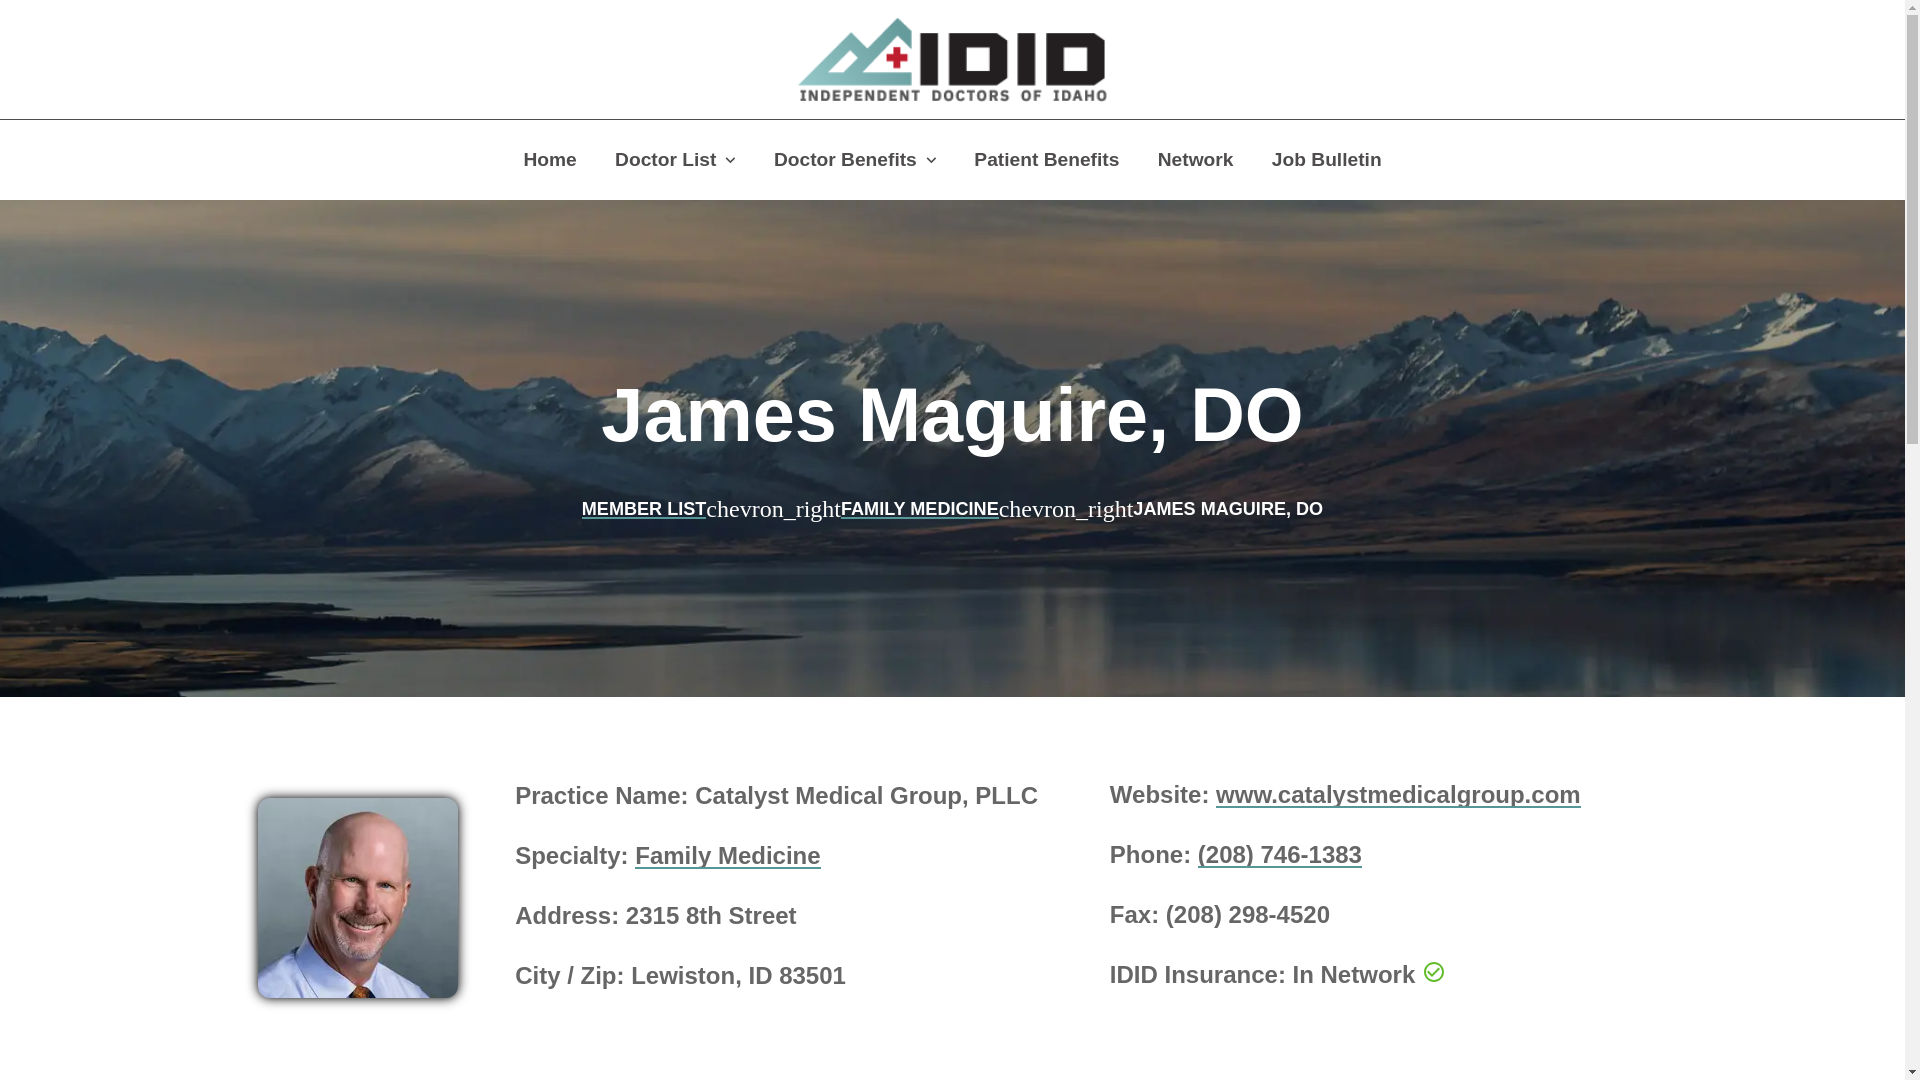 This screenshot has height=1080, width=1920. Describe the element at coordinates (1196, 160) in the screenshot. I see `Network` at that location.